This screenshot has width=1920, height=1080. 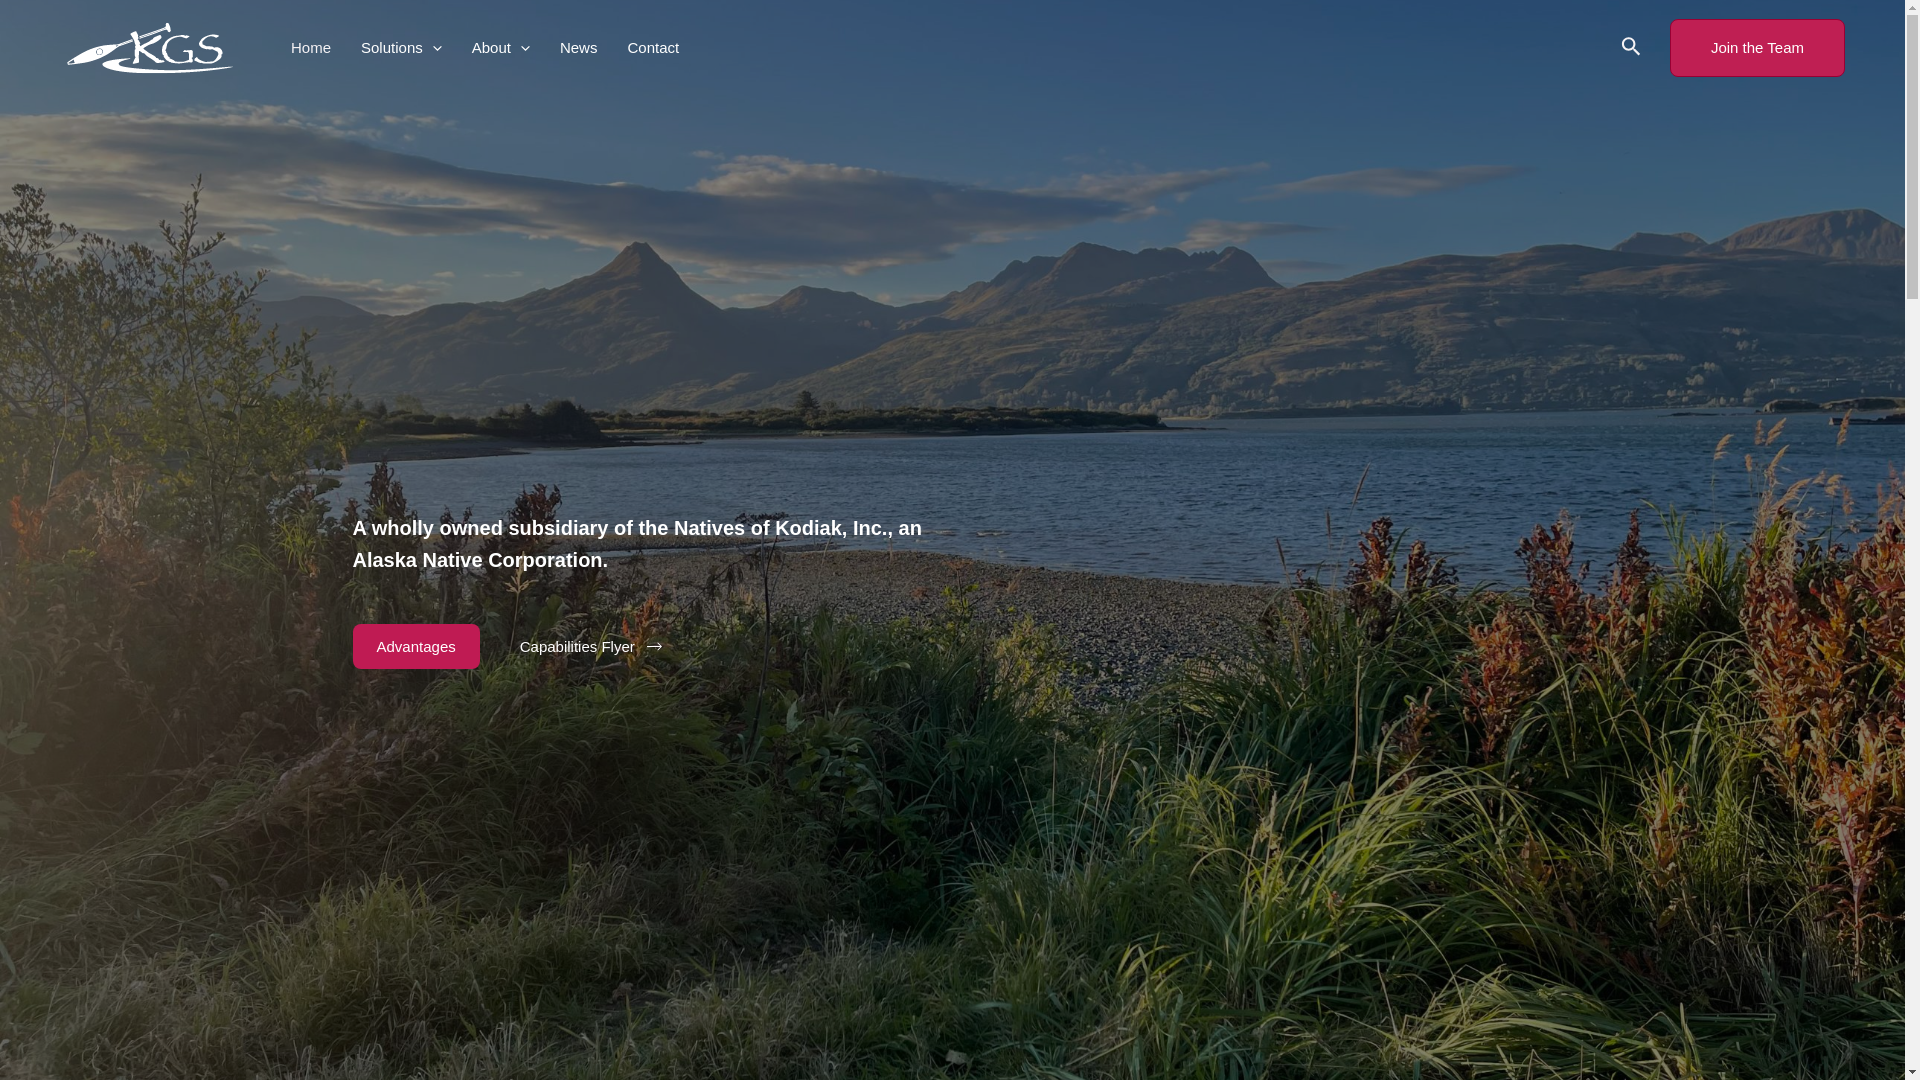 What do you see at coordinates (414, 646) in the screenshot?
I see `Advantages` at bounding box center [414, 646].